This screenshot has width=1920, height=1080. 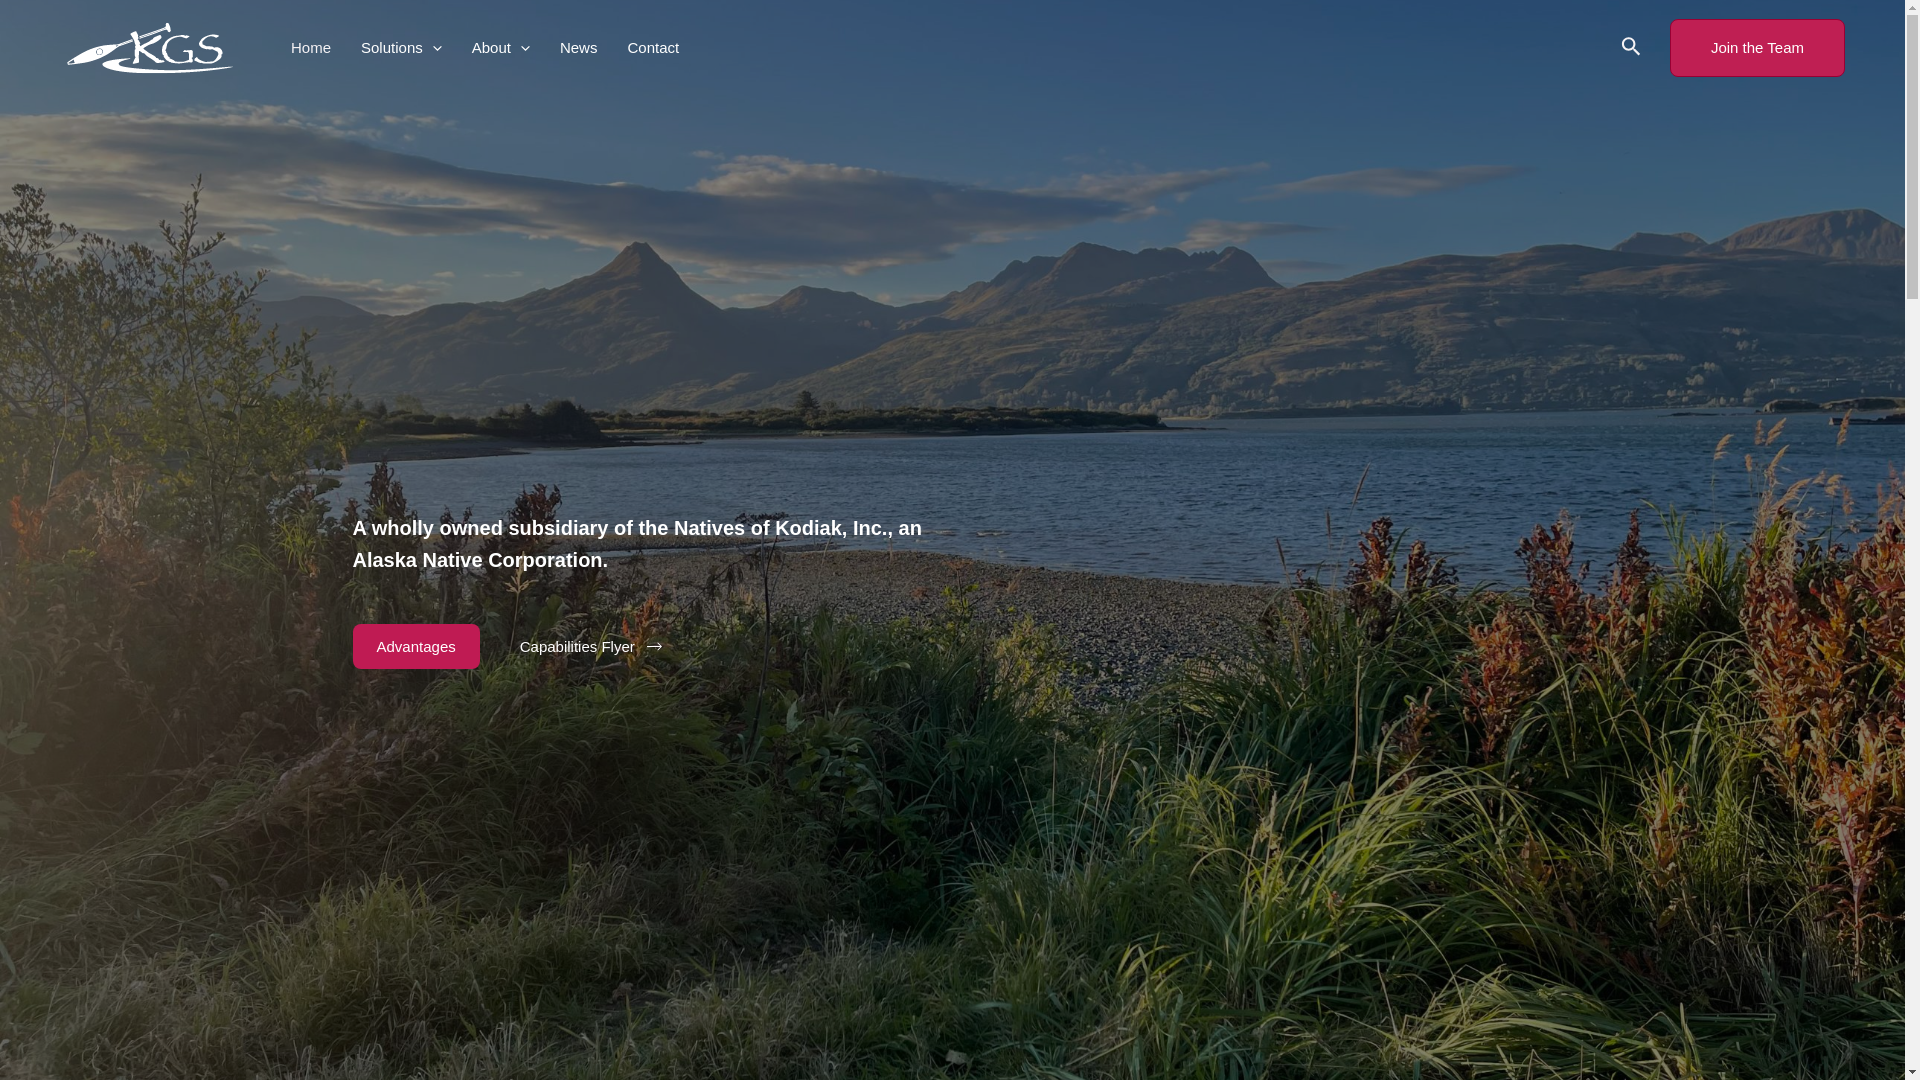 What do you see at coordinates (414, 646) in the screenshot?
I see `Advantages` at bounding box center [414, 646].